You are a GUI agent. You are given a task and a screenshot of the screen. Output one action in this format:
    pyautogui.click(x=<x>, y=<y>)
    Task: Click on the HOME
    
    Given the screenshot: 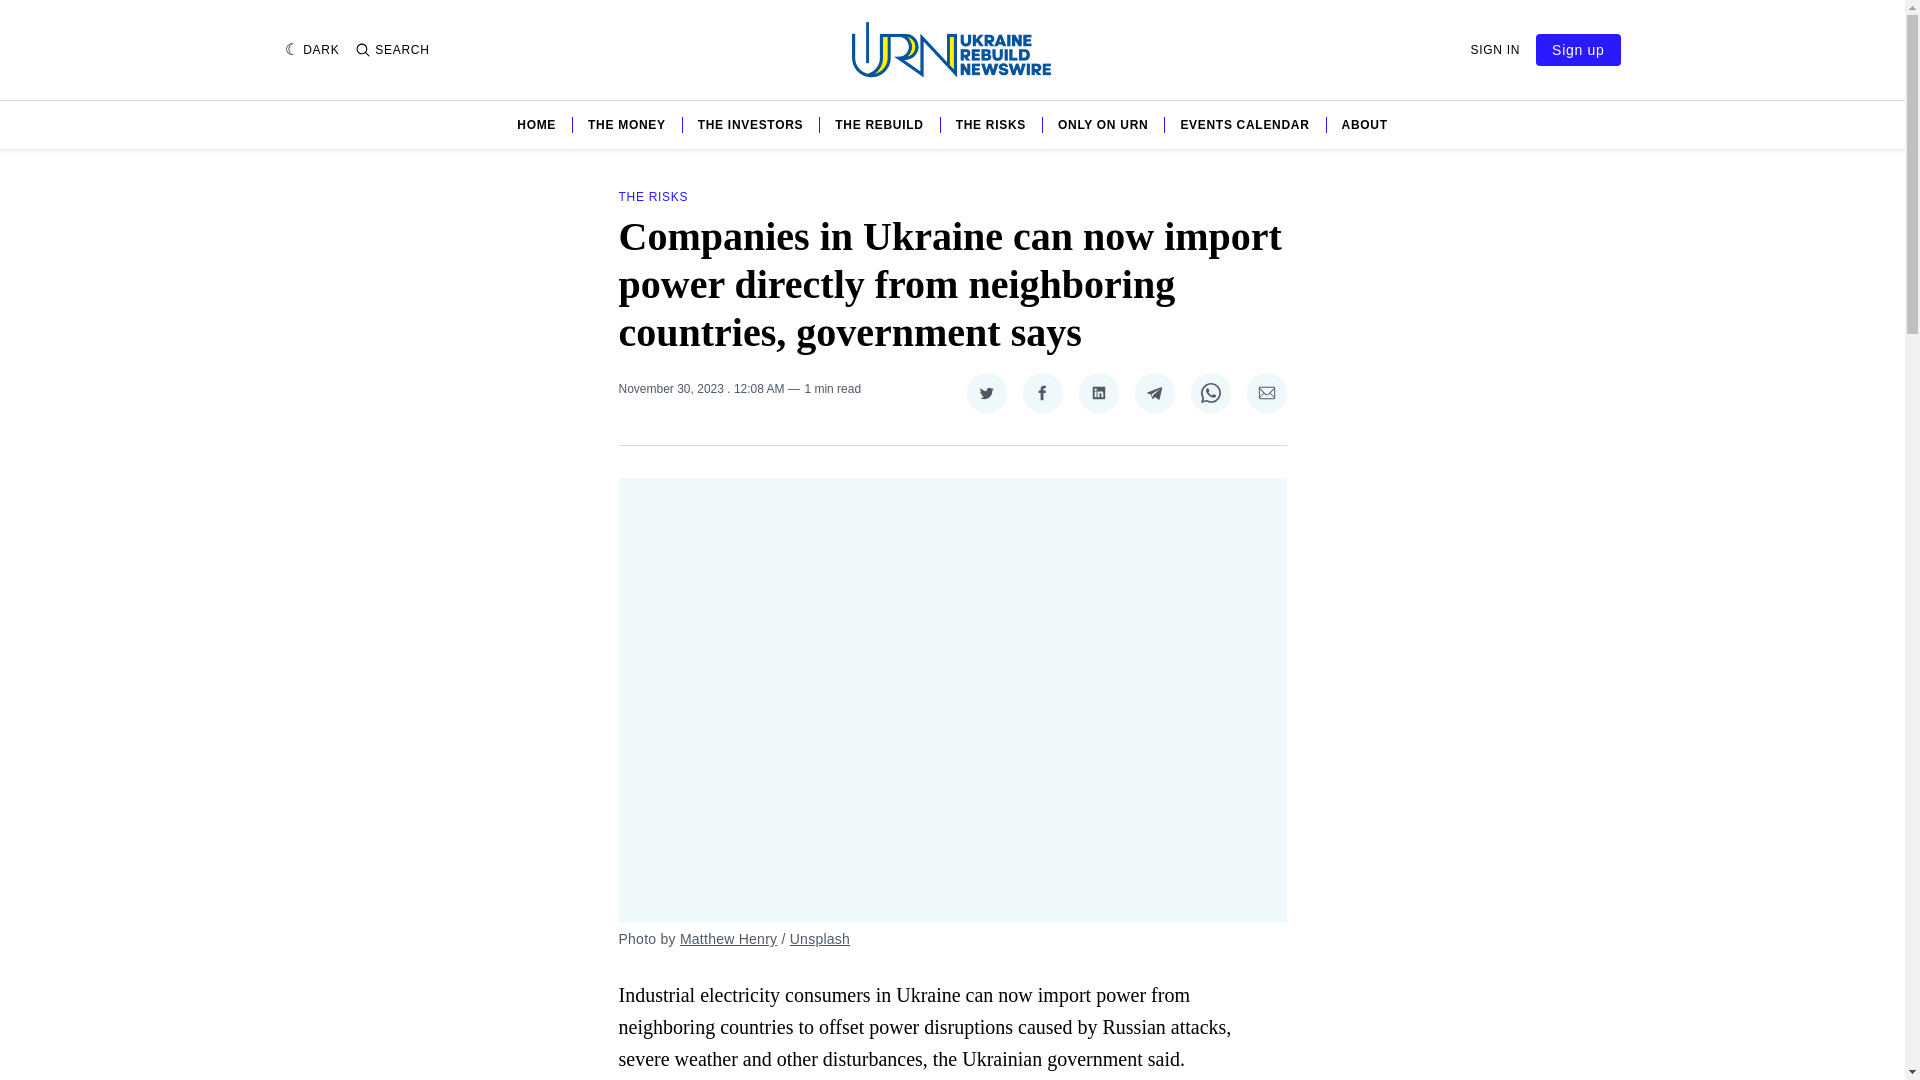 What is the action you would take?
    pyautogui.click(x=536, y=124)
    